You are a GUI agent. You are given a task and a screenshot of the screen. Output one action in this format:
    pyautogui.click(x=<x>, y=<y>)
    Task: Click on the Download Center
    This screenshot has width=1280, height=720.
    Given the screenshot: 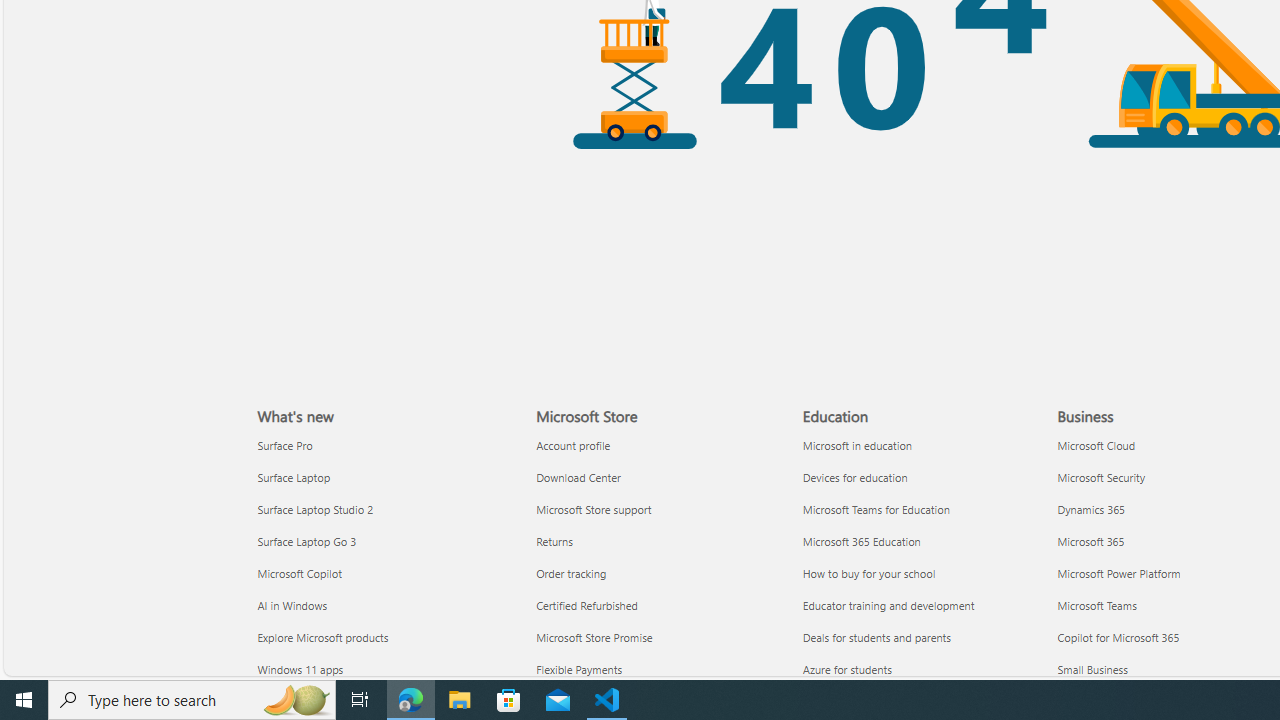 What is the action you would take?
    pyautogui.click(x=658, y=476)
    